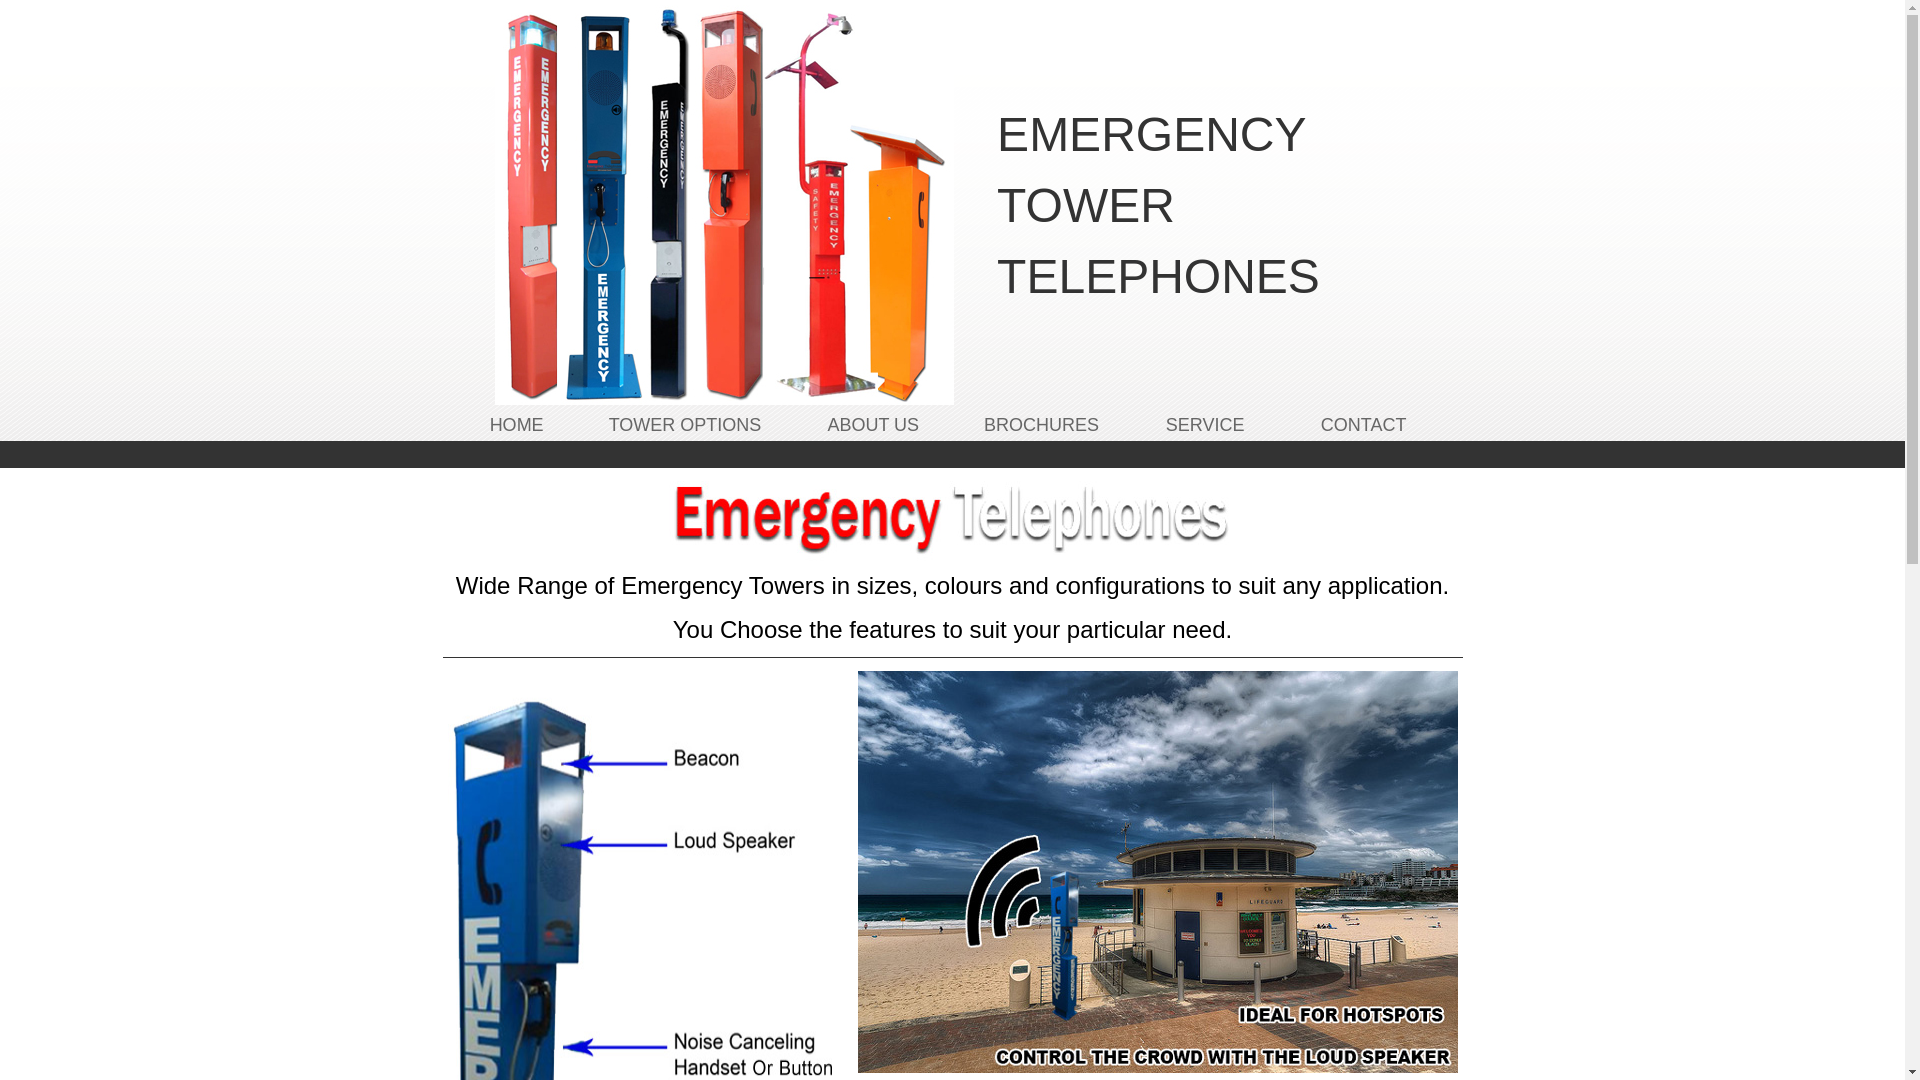  Describe the element at coordinates (873, 425) in the screenshot. I see `ABOUT US` at that location.